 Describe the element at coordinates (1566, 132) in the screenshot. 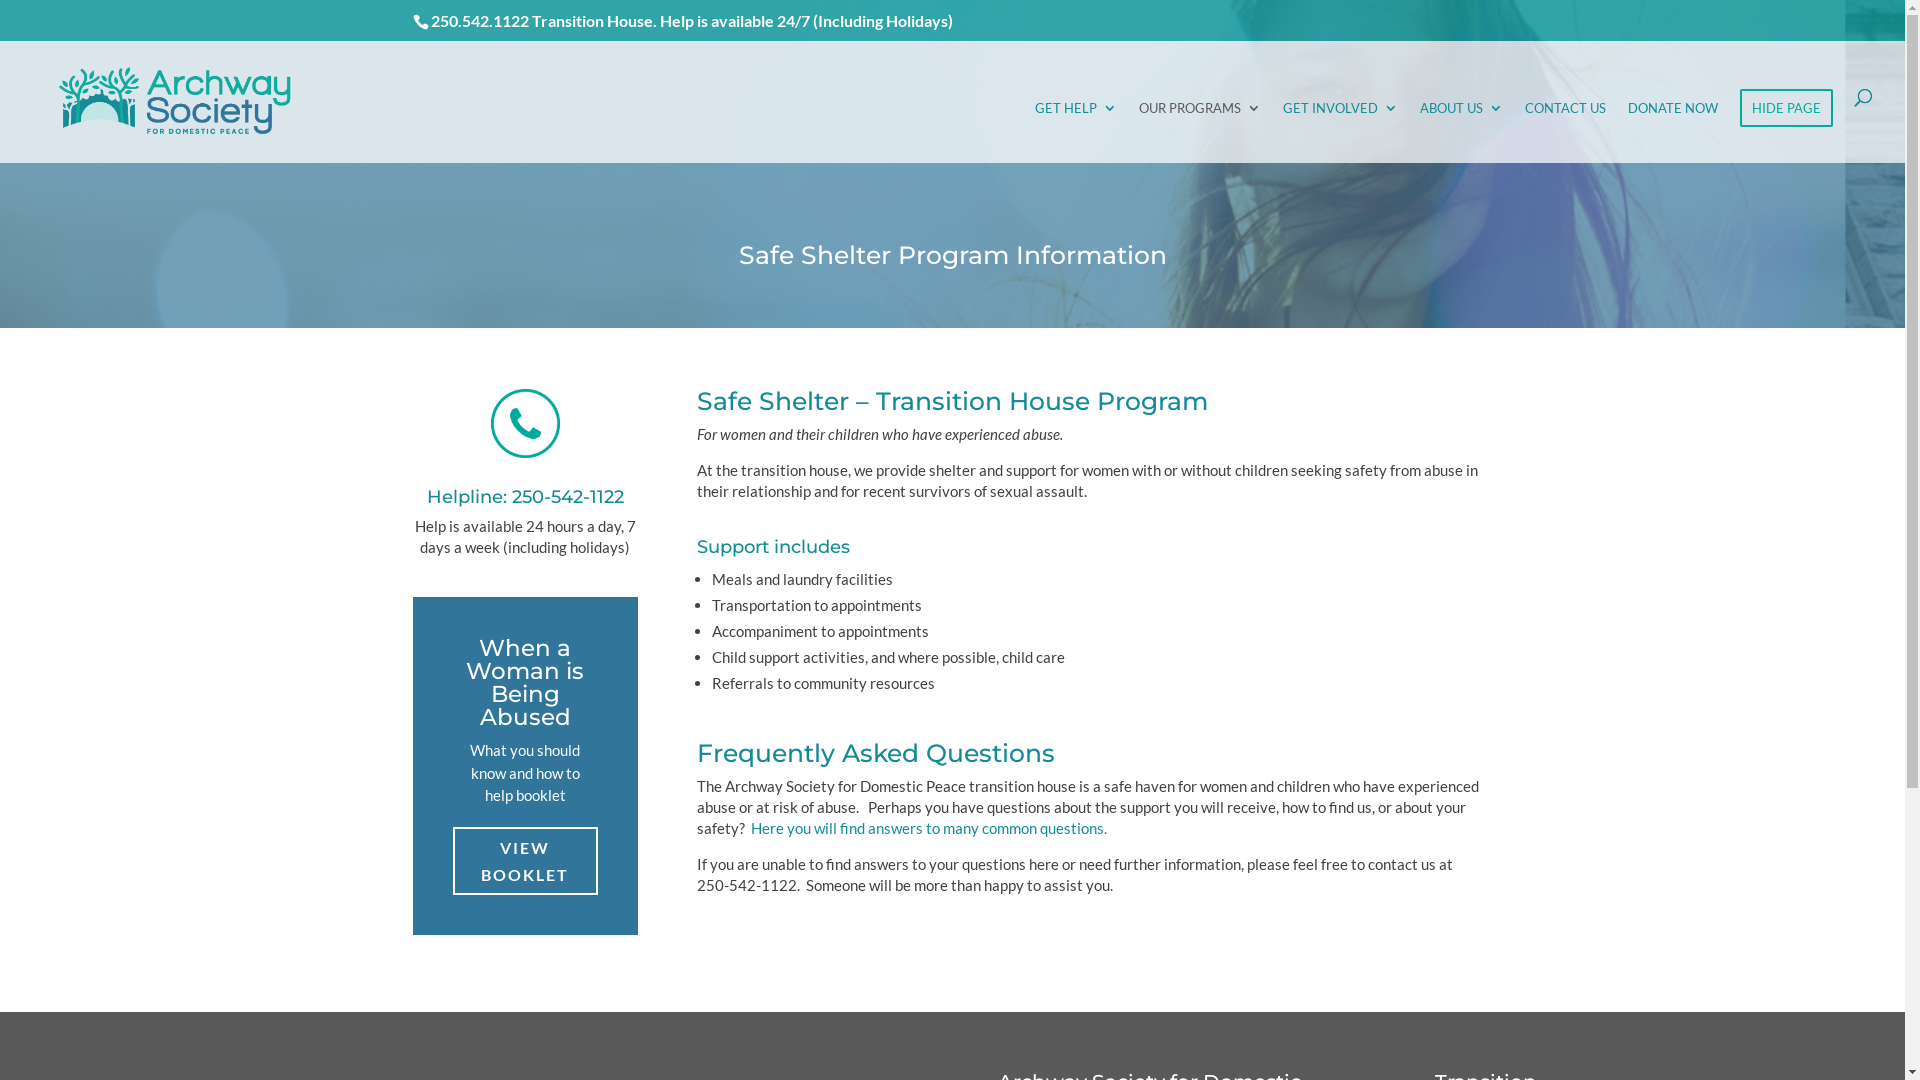

I see `CONTACT US` at that location.